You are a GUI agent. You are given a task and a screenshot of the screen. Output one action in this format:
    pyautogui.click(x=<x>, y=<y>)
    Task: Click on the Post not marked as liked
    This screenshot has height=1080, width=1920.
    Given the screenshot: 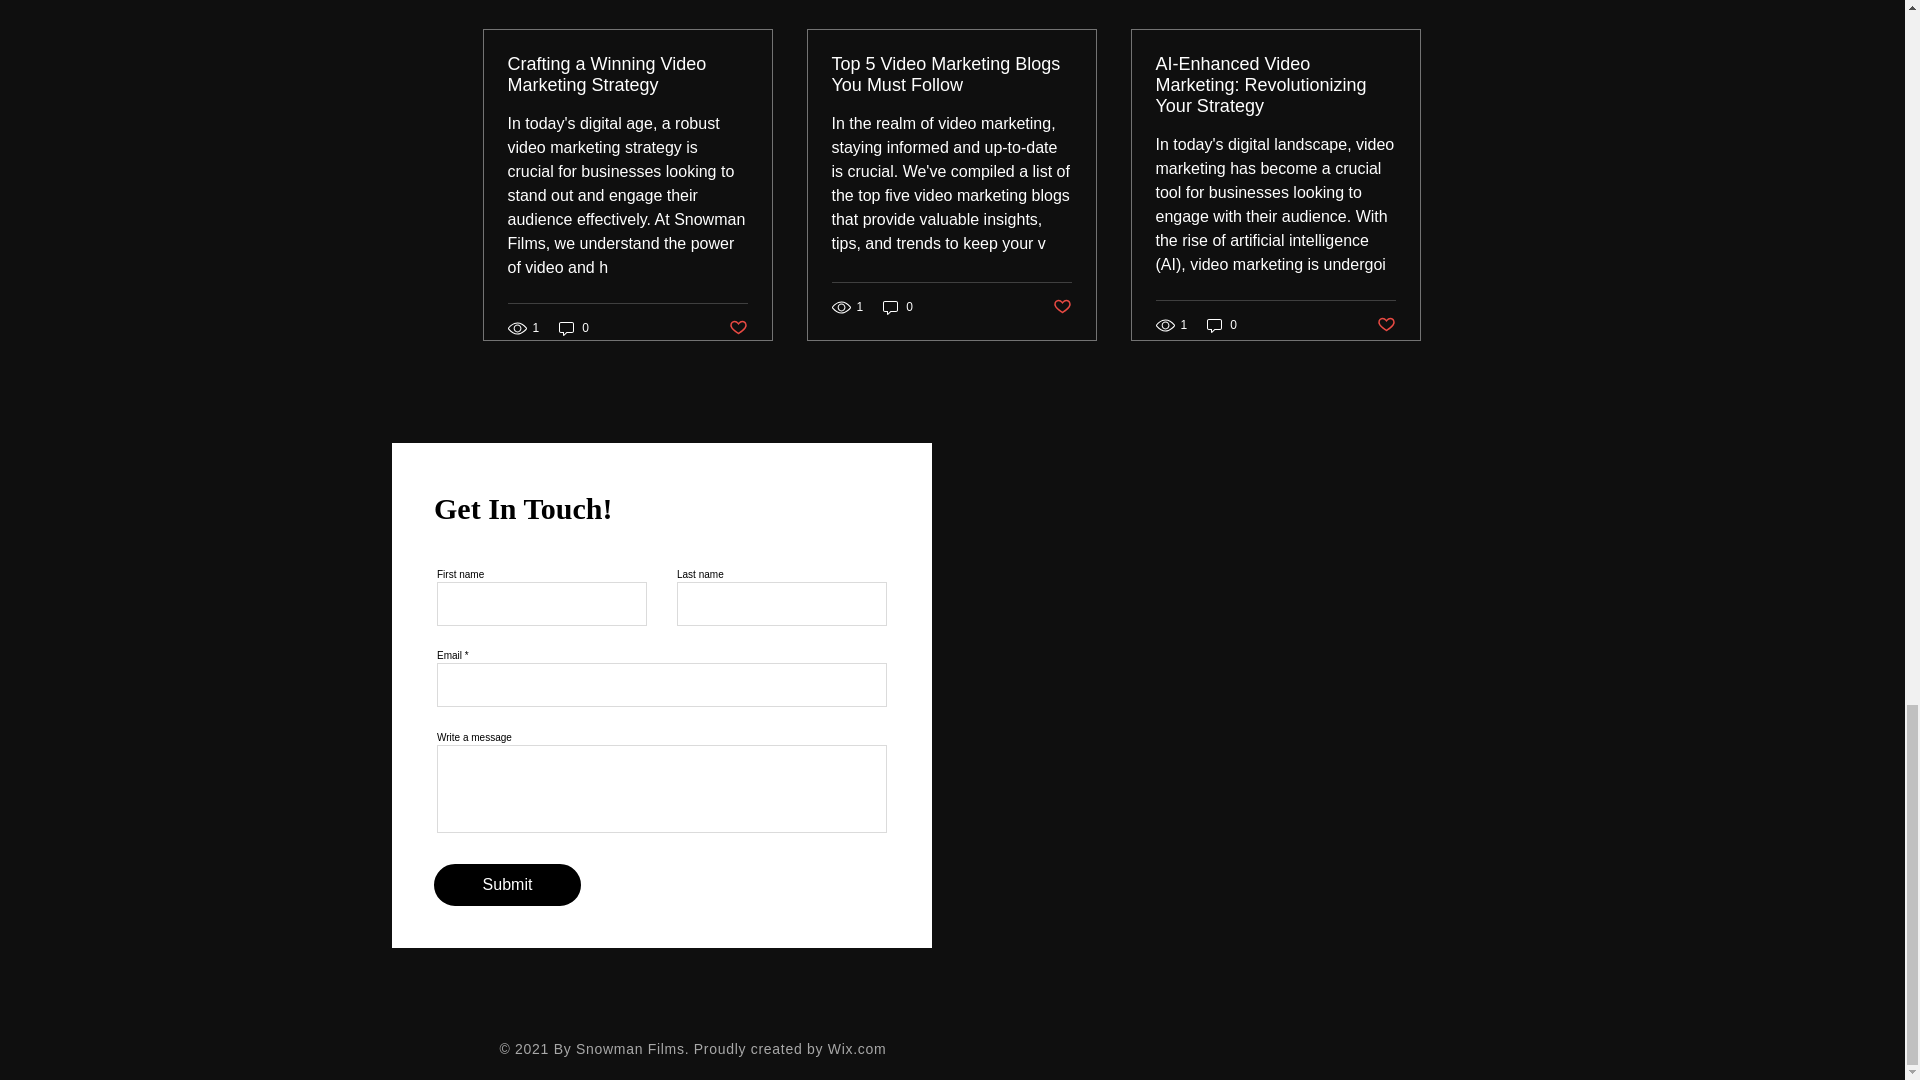 What is the action you would take?
    pyautogui.click(x=1386, y=325)
    